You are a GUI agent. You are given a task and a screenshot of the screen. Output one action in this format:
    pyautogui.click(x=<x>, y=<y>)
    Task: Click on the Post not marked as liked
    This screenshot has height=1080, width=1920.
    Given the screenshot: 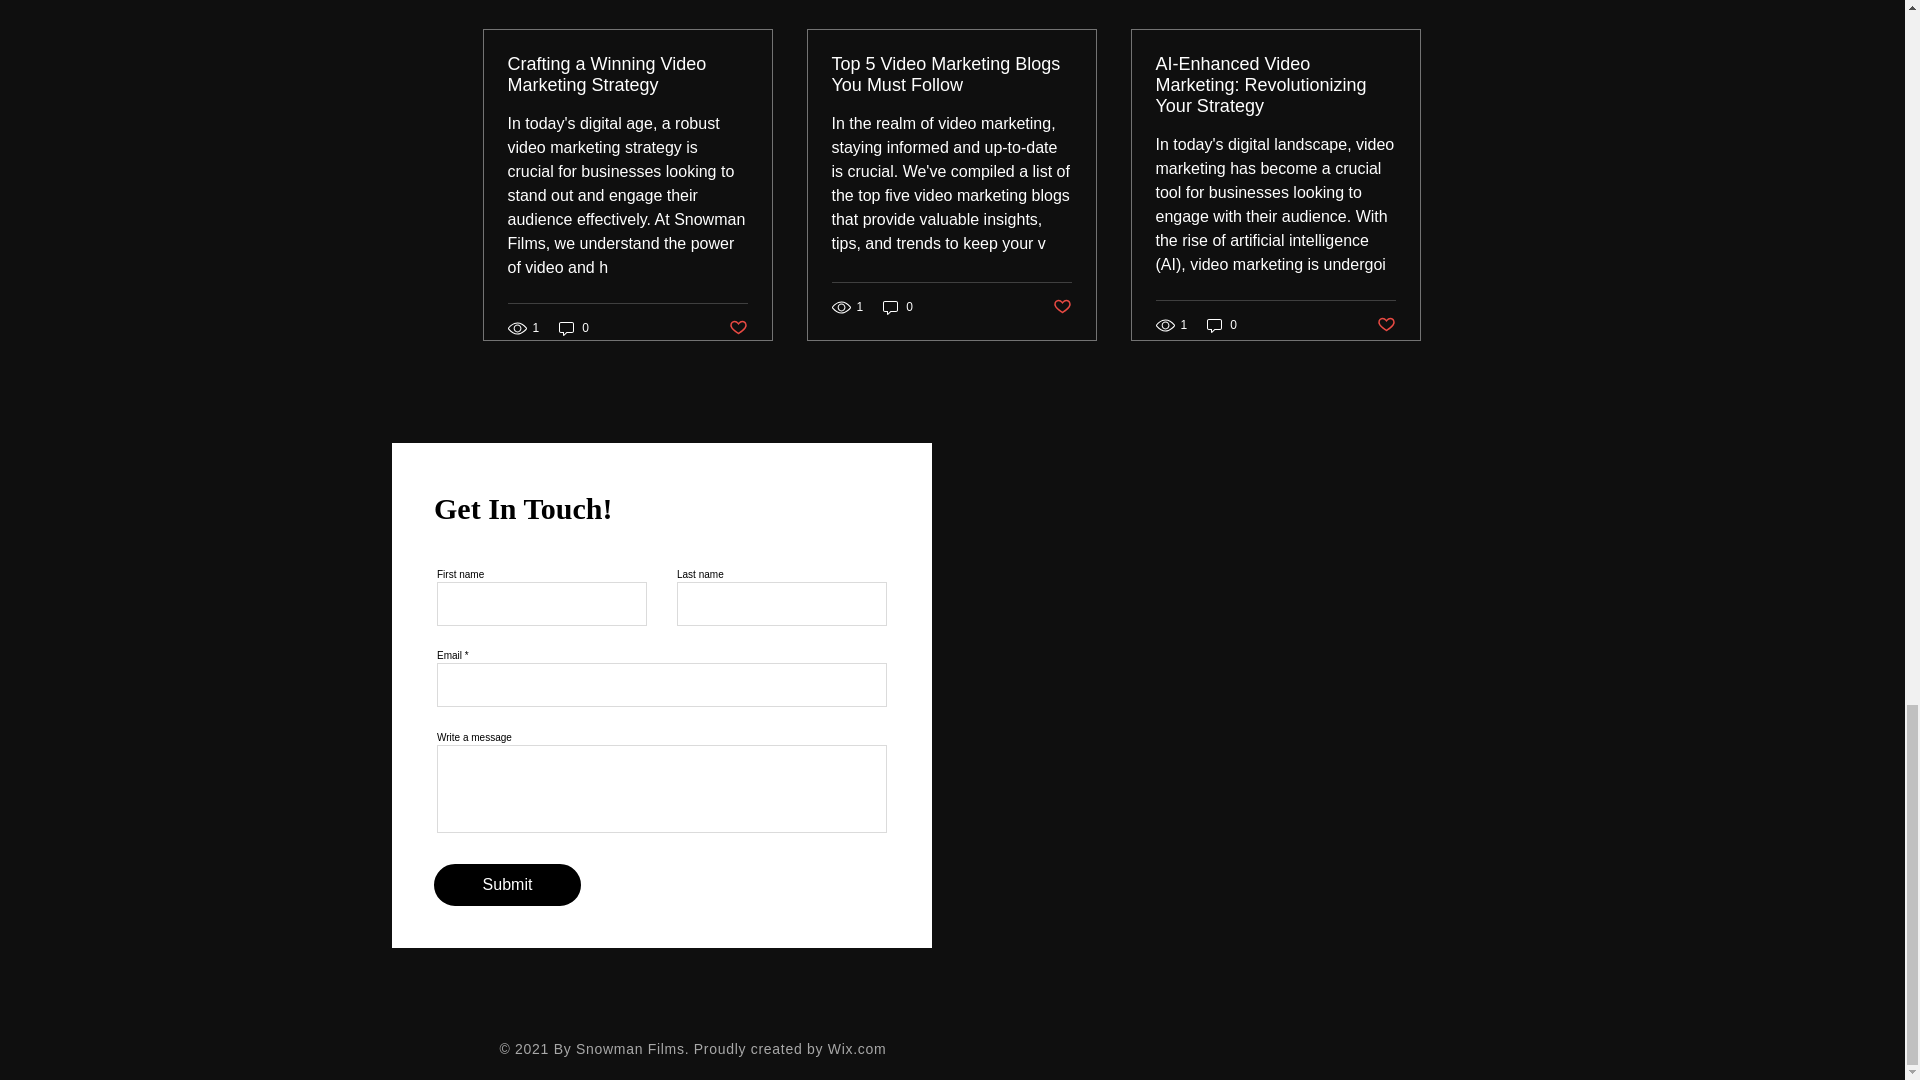 What is the action you would take?
    pyautogui.click(x=1386, y=325)
    